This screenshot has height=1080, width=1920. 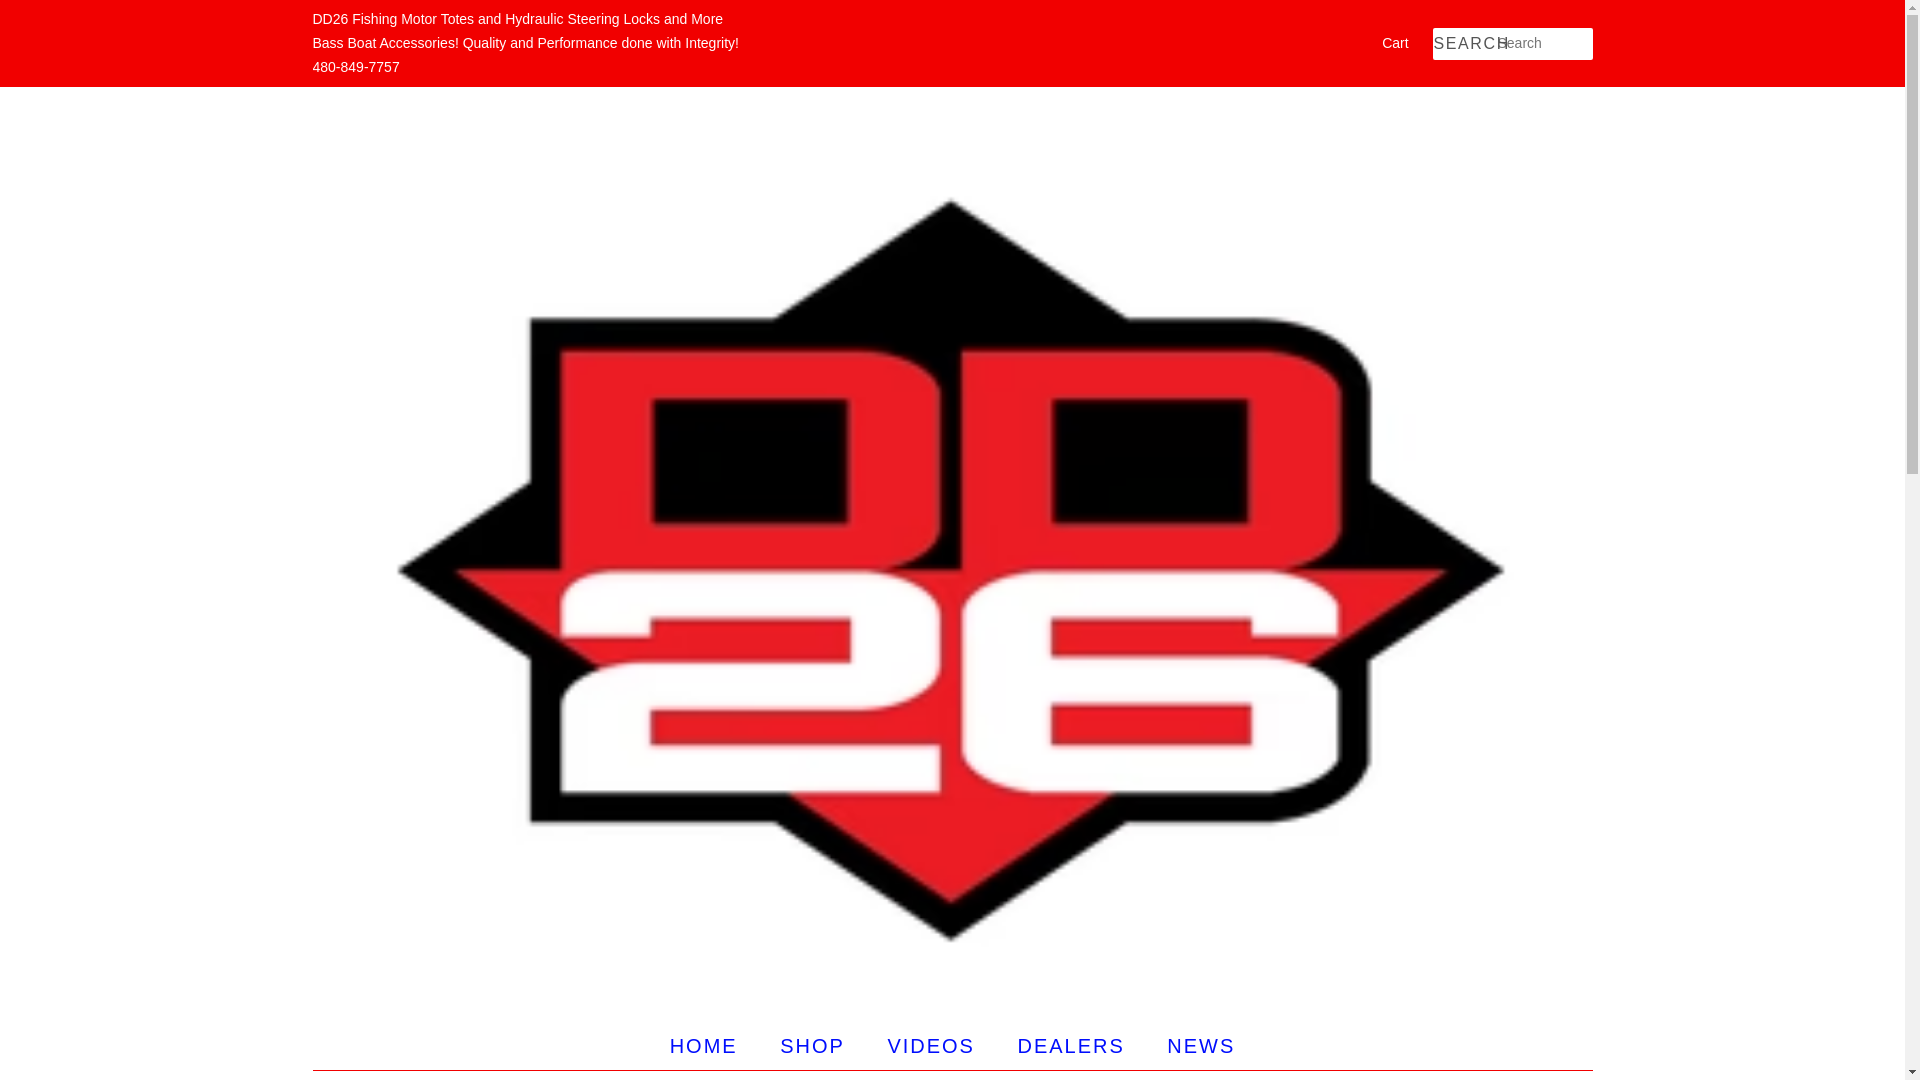 I want to click on Cart, so click(x=1394, y=44).